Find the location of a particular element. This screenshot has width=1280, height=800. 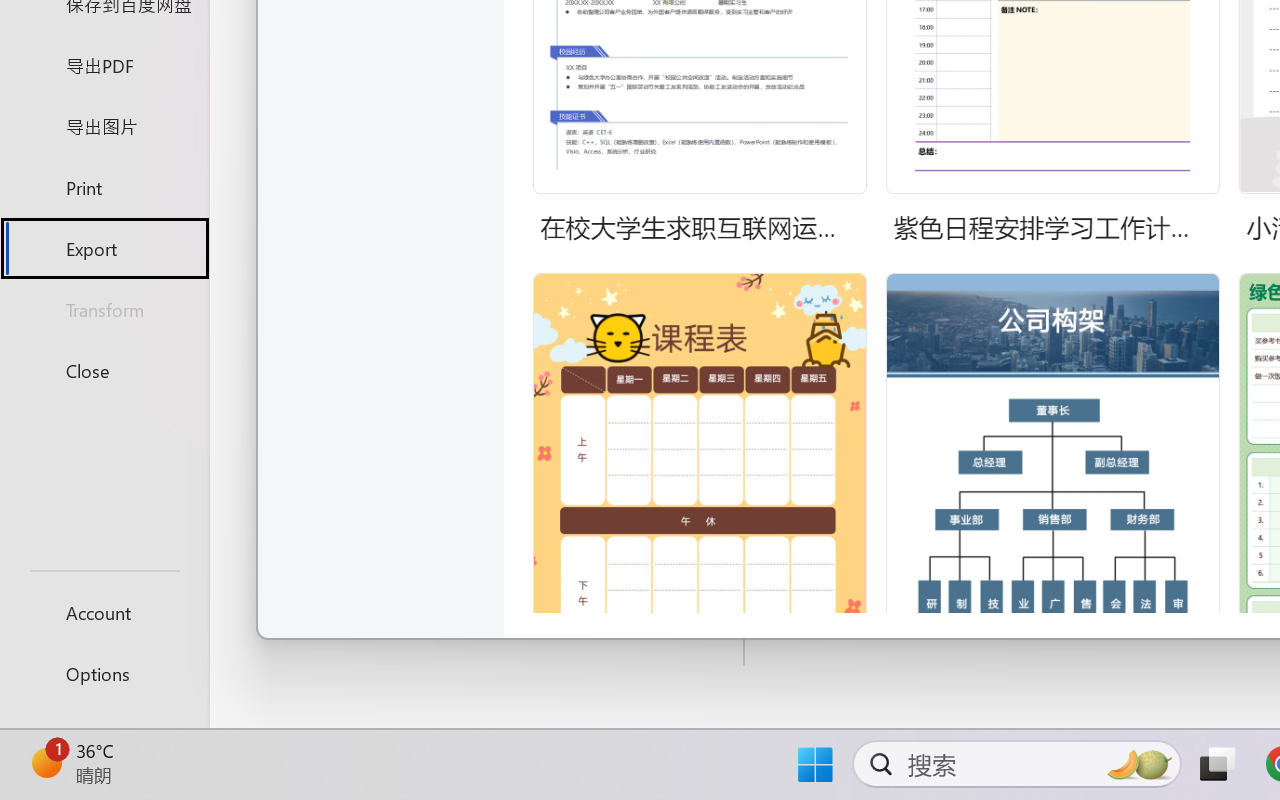

Options is located at coordinates (104, 674).